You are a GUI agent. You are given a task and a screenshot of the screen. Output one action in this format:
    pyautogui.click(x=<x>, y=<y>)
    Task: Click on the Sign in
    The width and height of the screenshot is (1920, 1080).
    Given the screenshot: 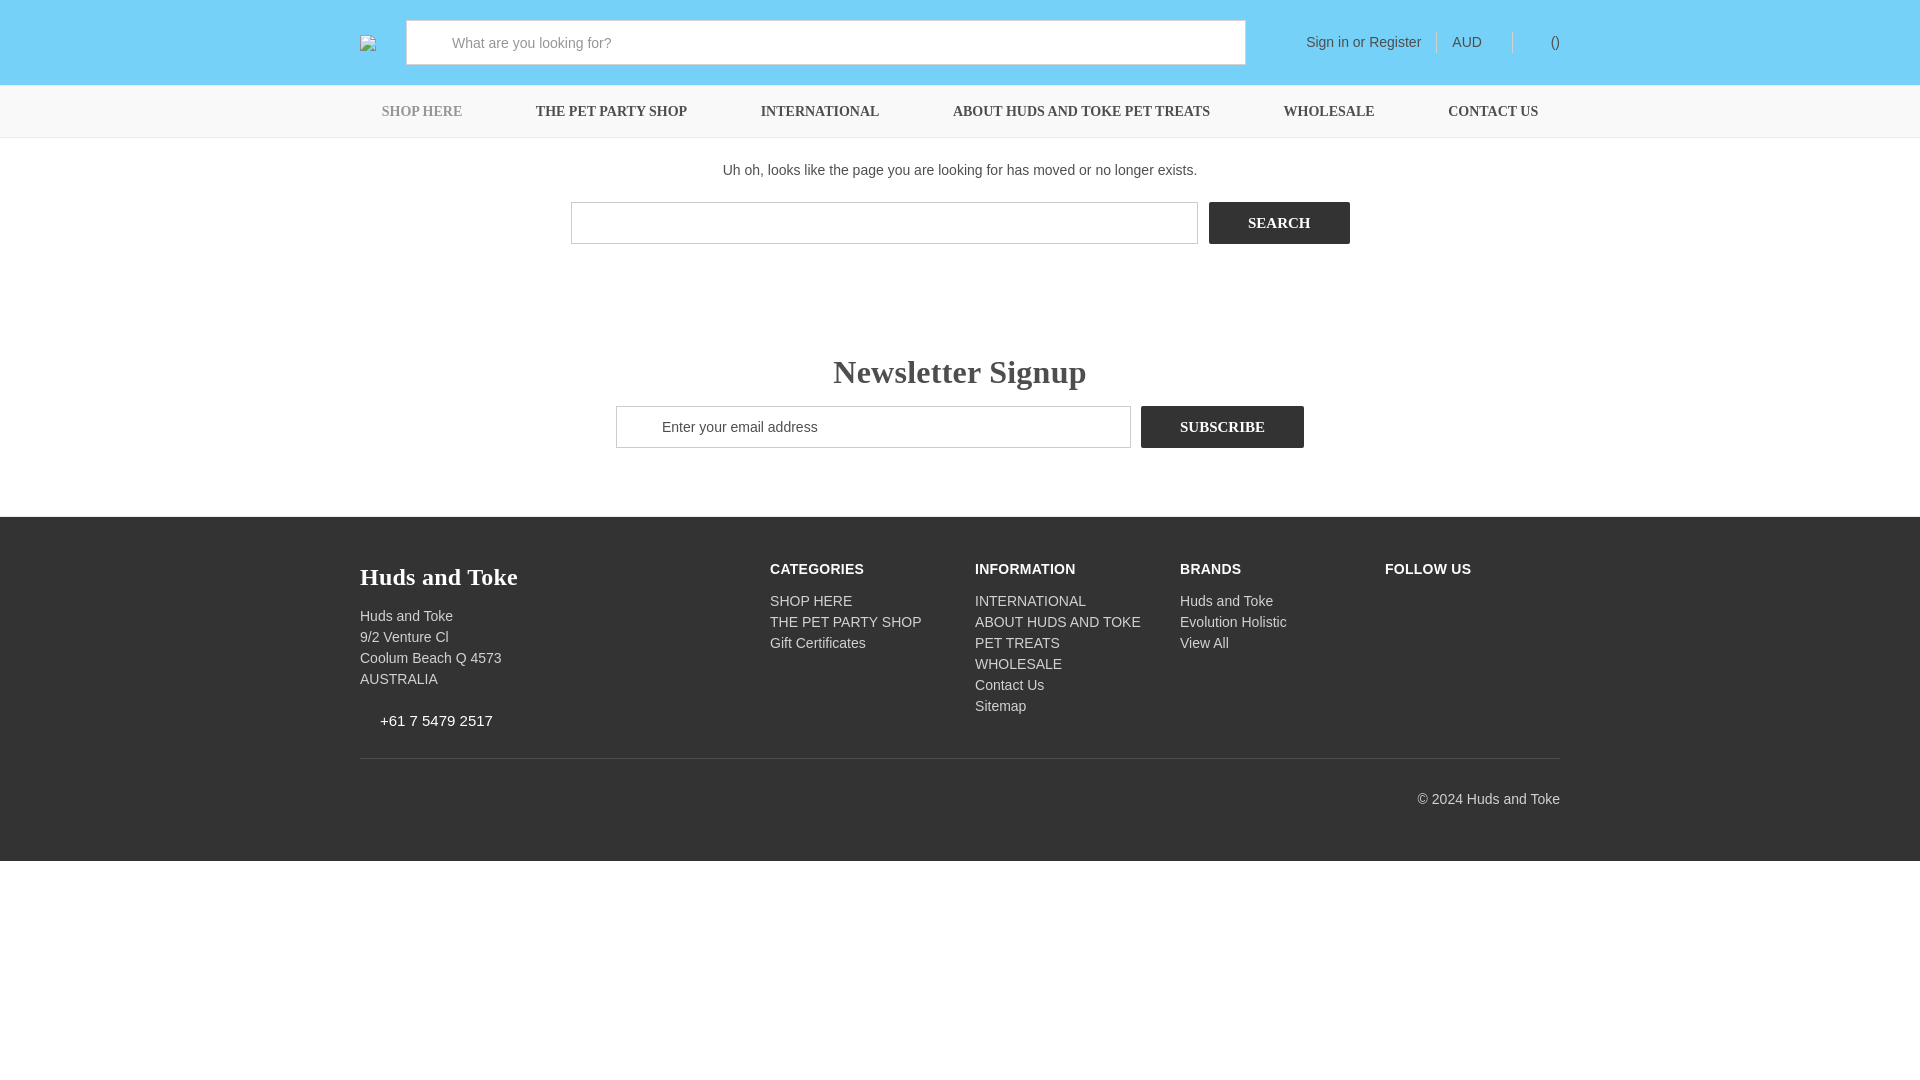 What is the action you would take?
    pyautogui.click(x=1327, y=42)
    